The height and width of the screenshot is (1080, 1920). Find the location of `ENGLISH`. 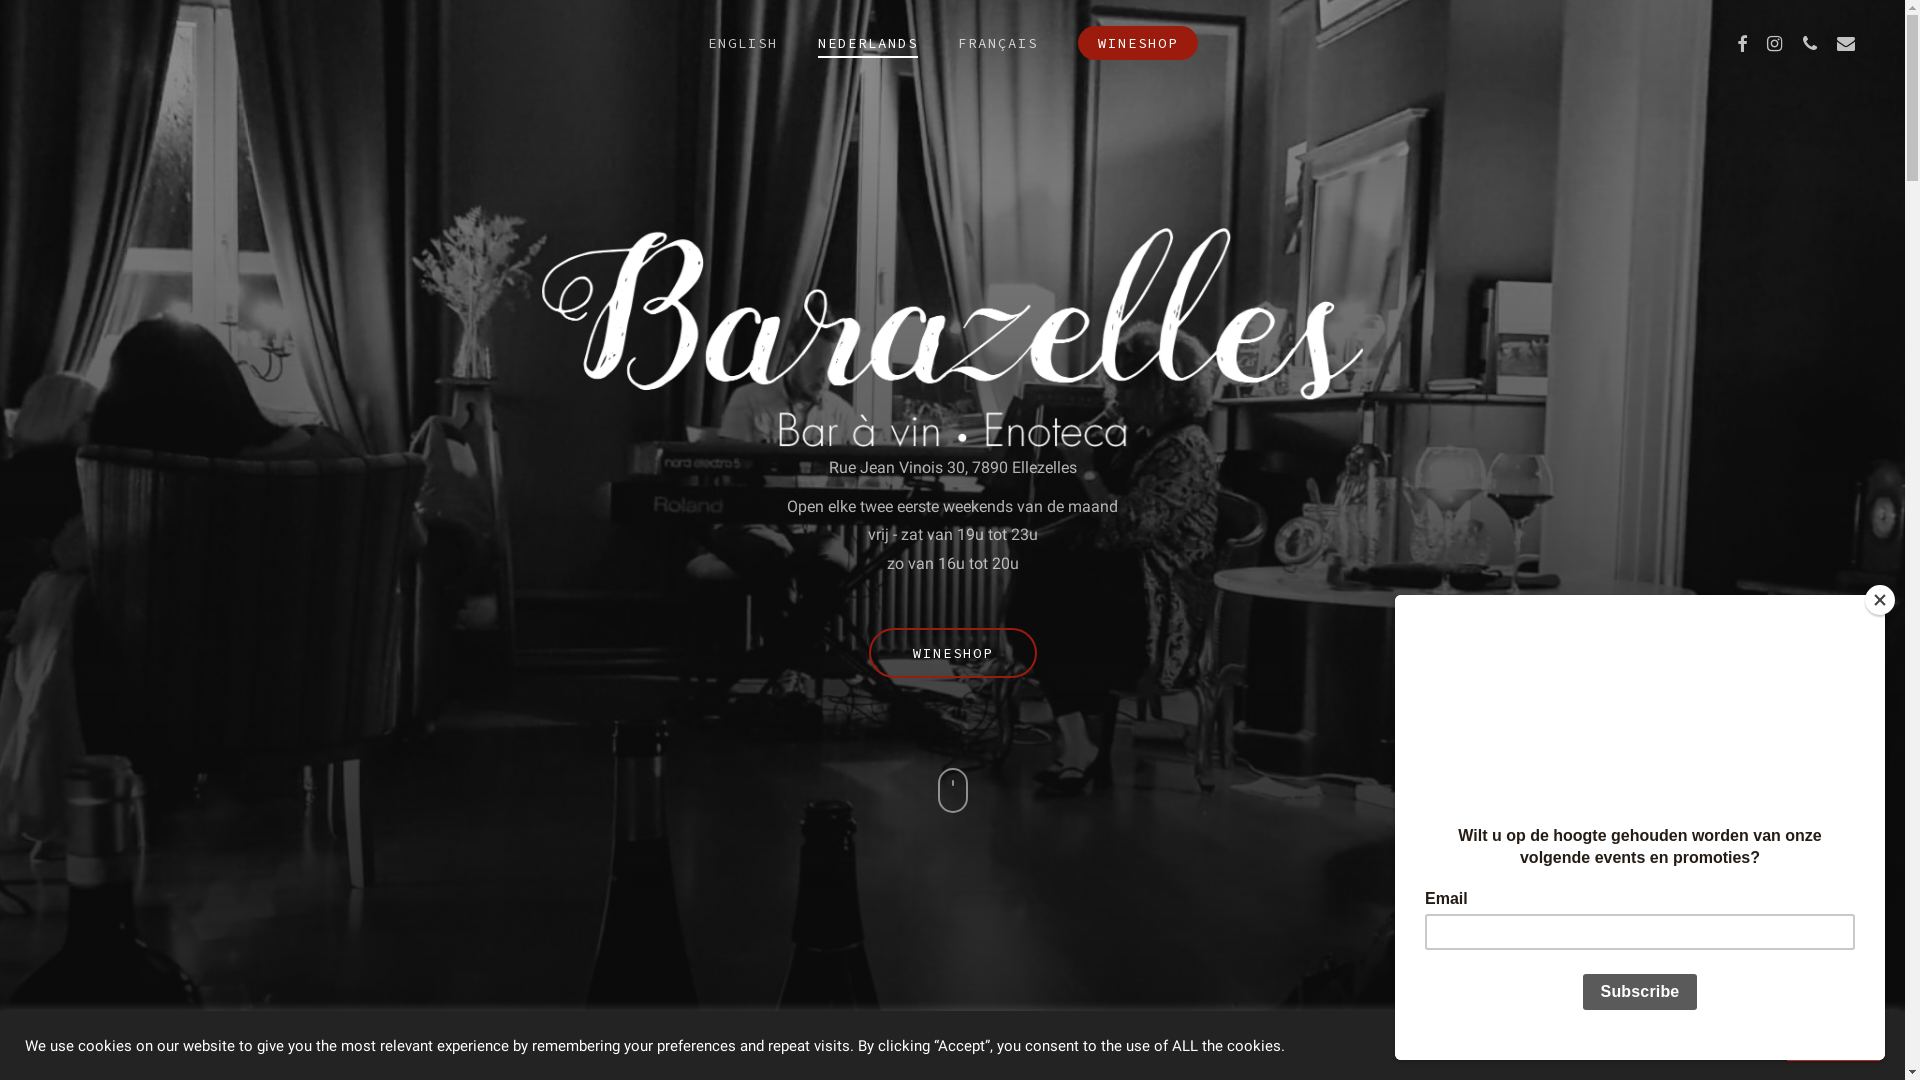

ENGLISH is located at coordinates (743, 43).